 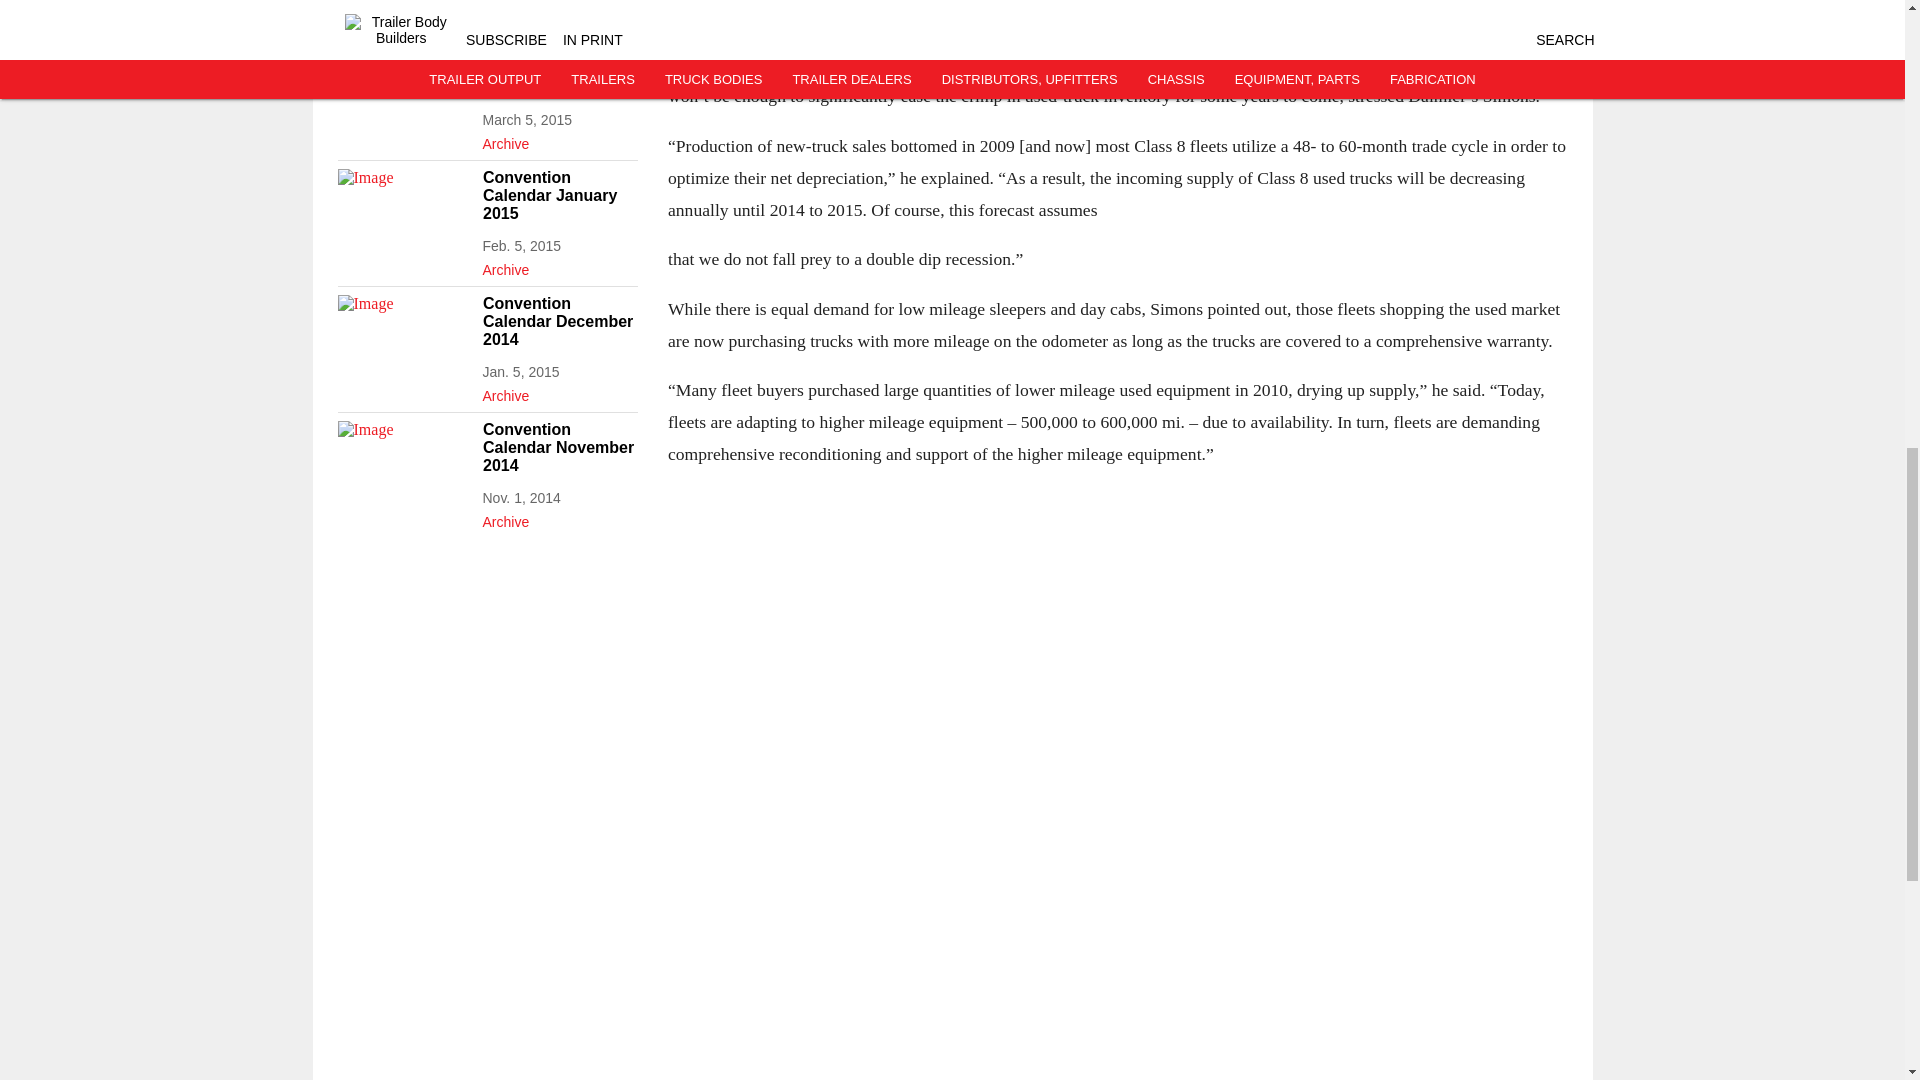 What do you see at coordinates (559, 70) in the screenshot?
I see `Convention Calendar February 2015` at bounding box center [559, 70].